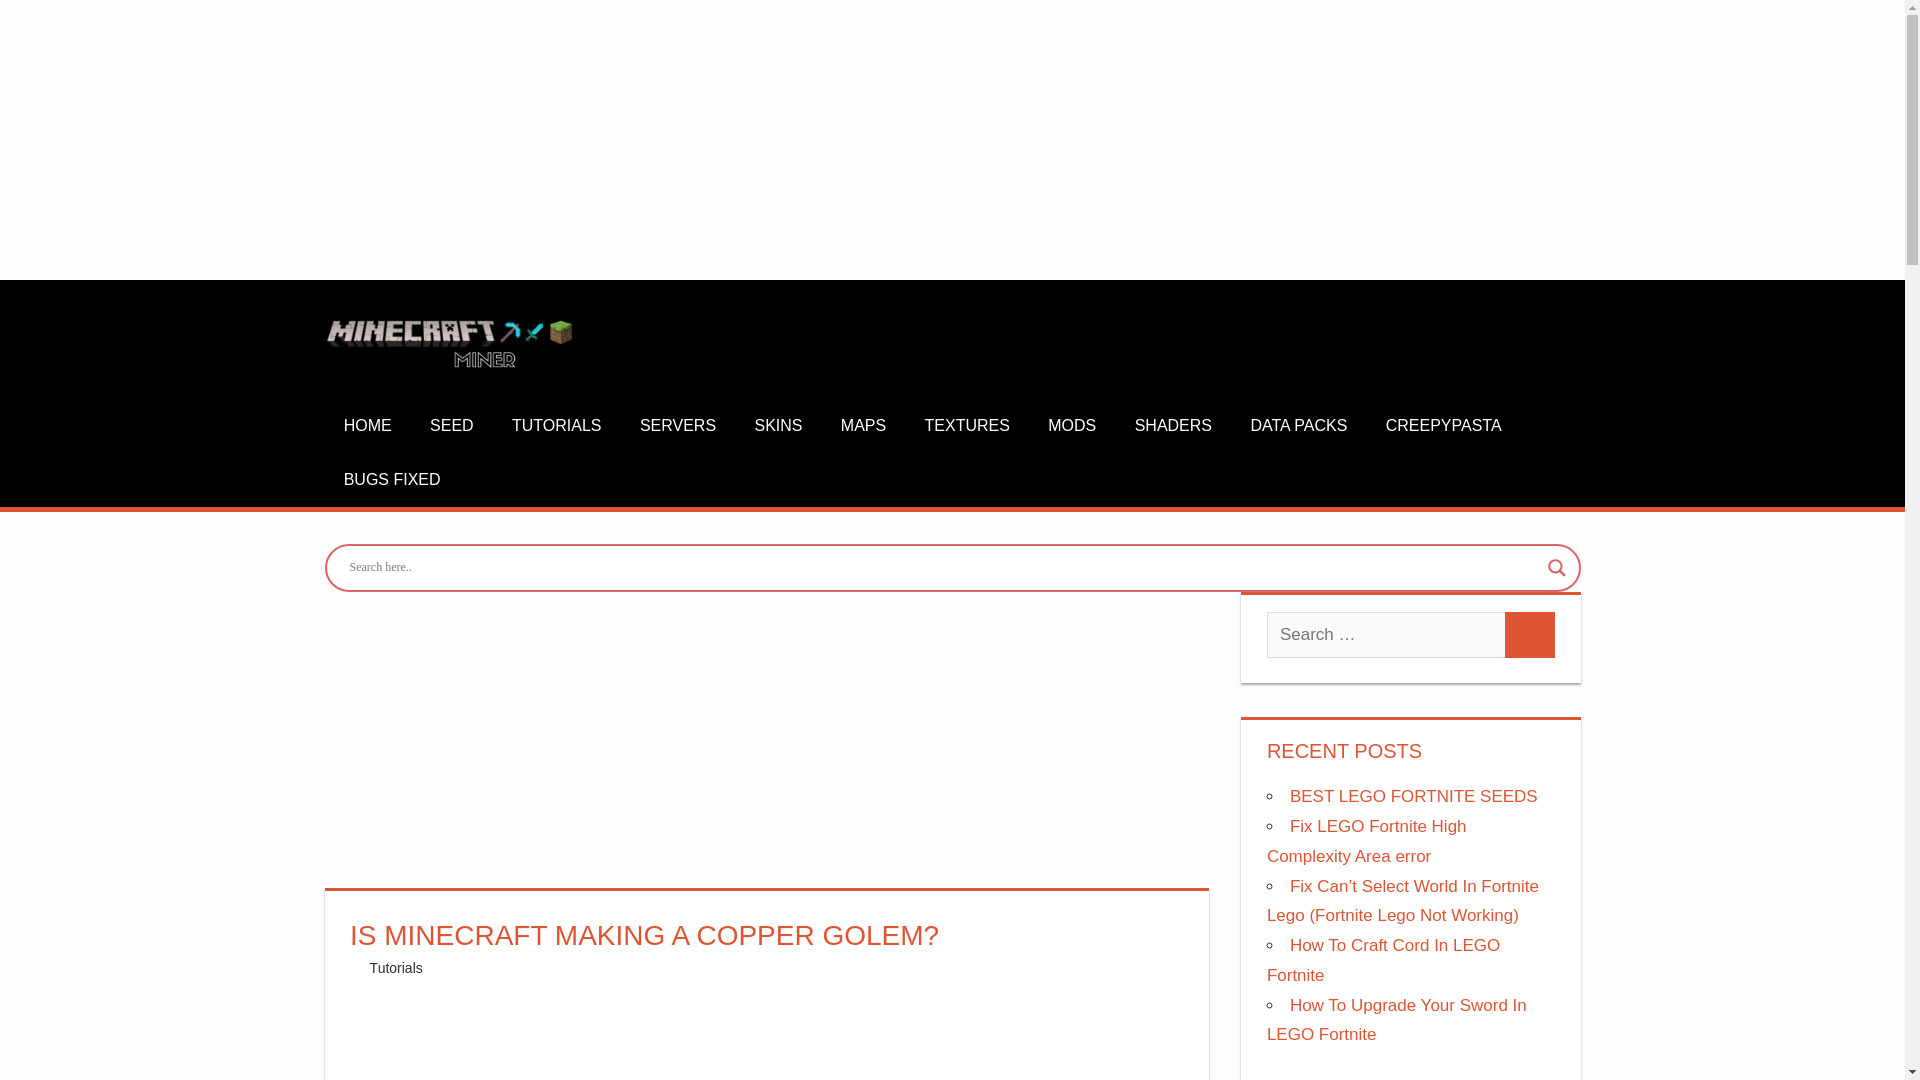 Image resolution: width=1920 pixels, height=1080 pixels. I want to click on Tutorials, so click(396, 968).